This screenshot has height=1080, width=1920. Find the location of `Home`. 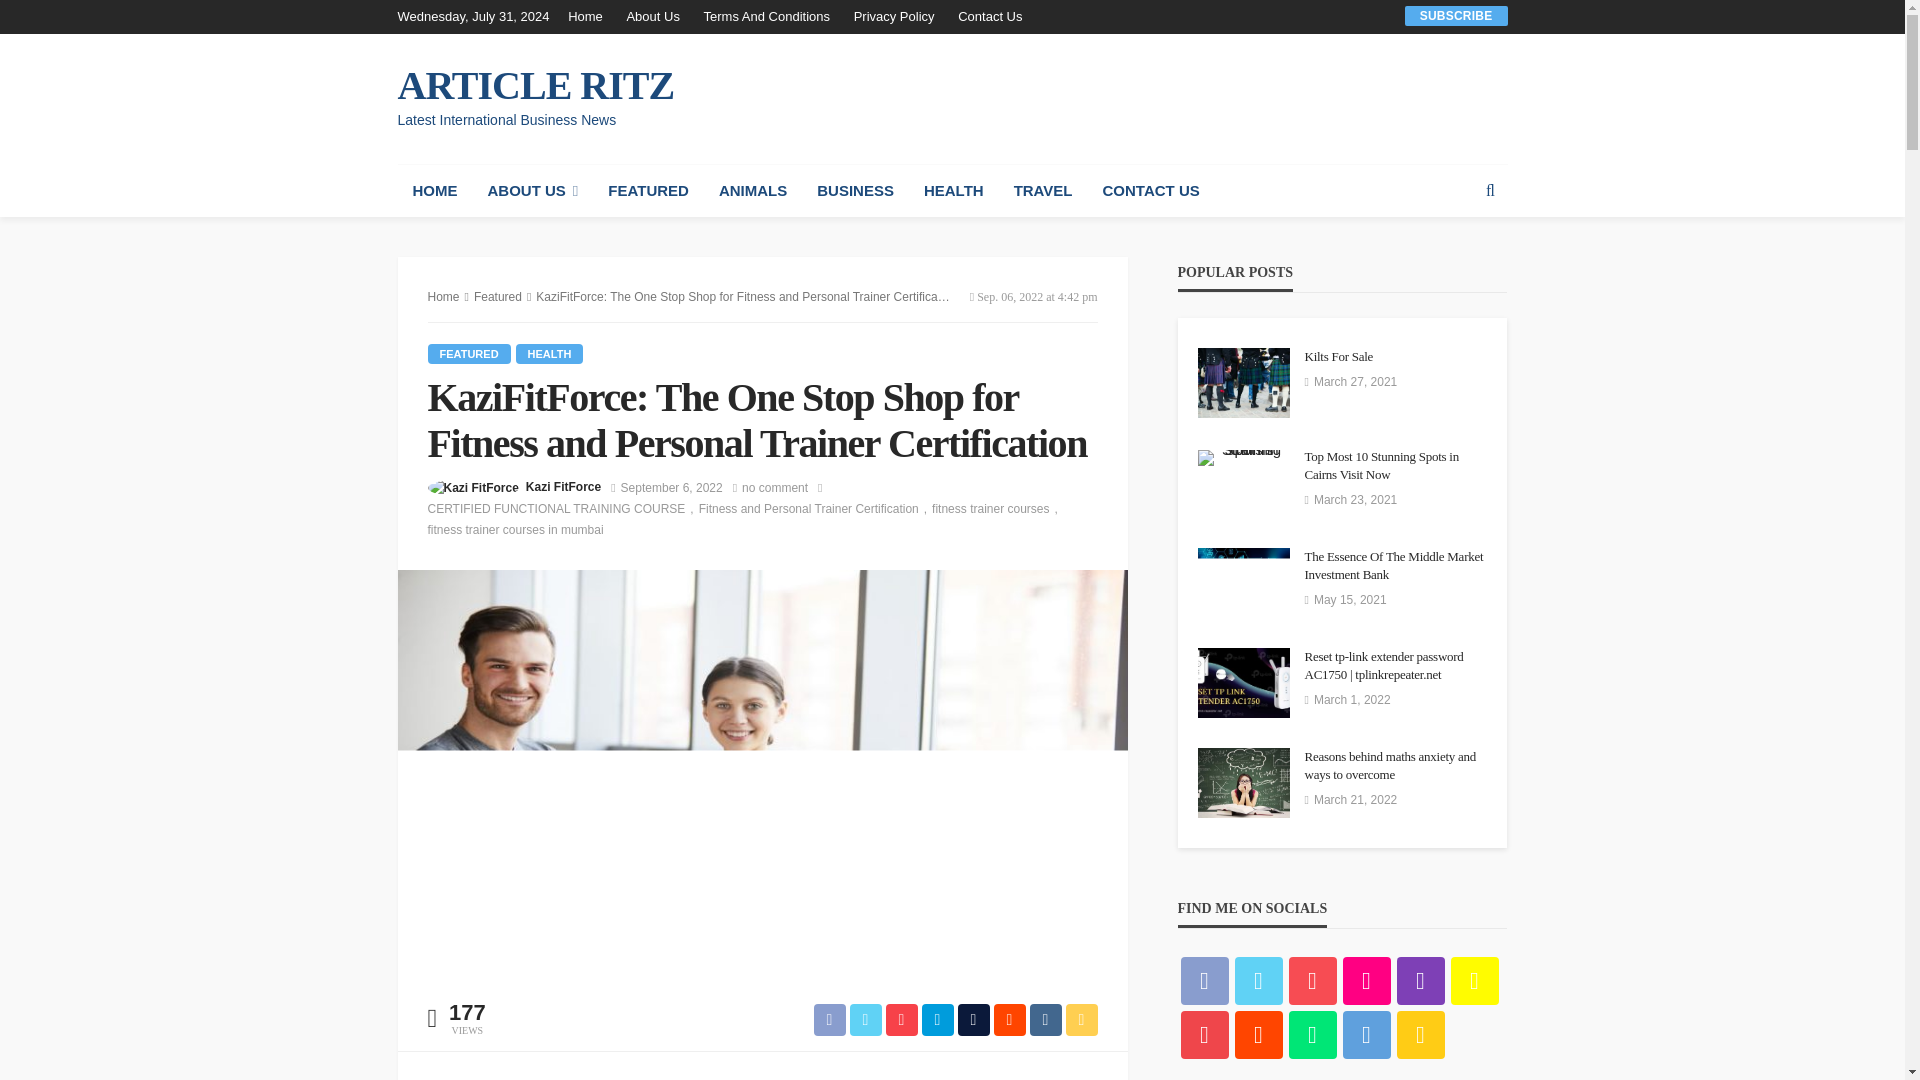

Home is located at coordinates (590, 16).